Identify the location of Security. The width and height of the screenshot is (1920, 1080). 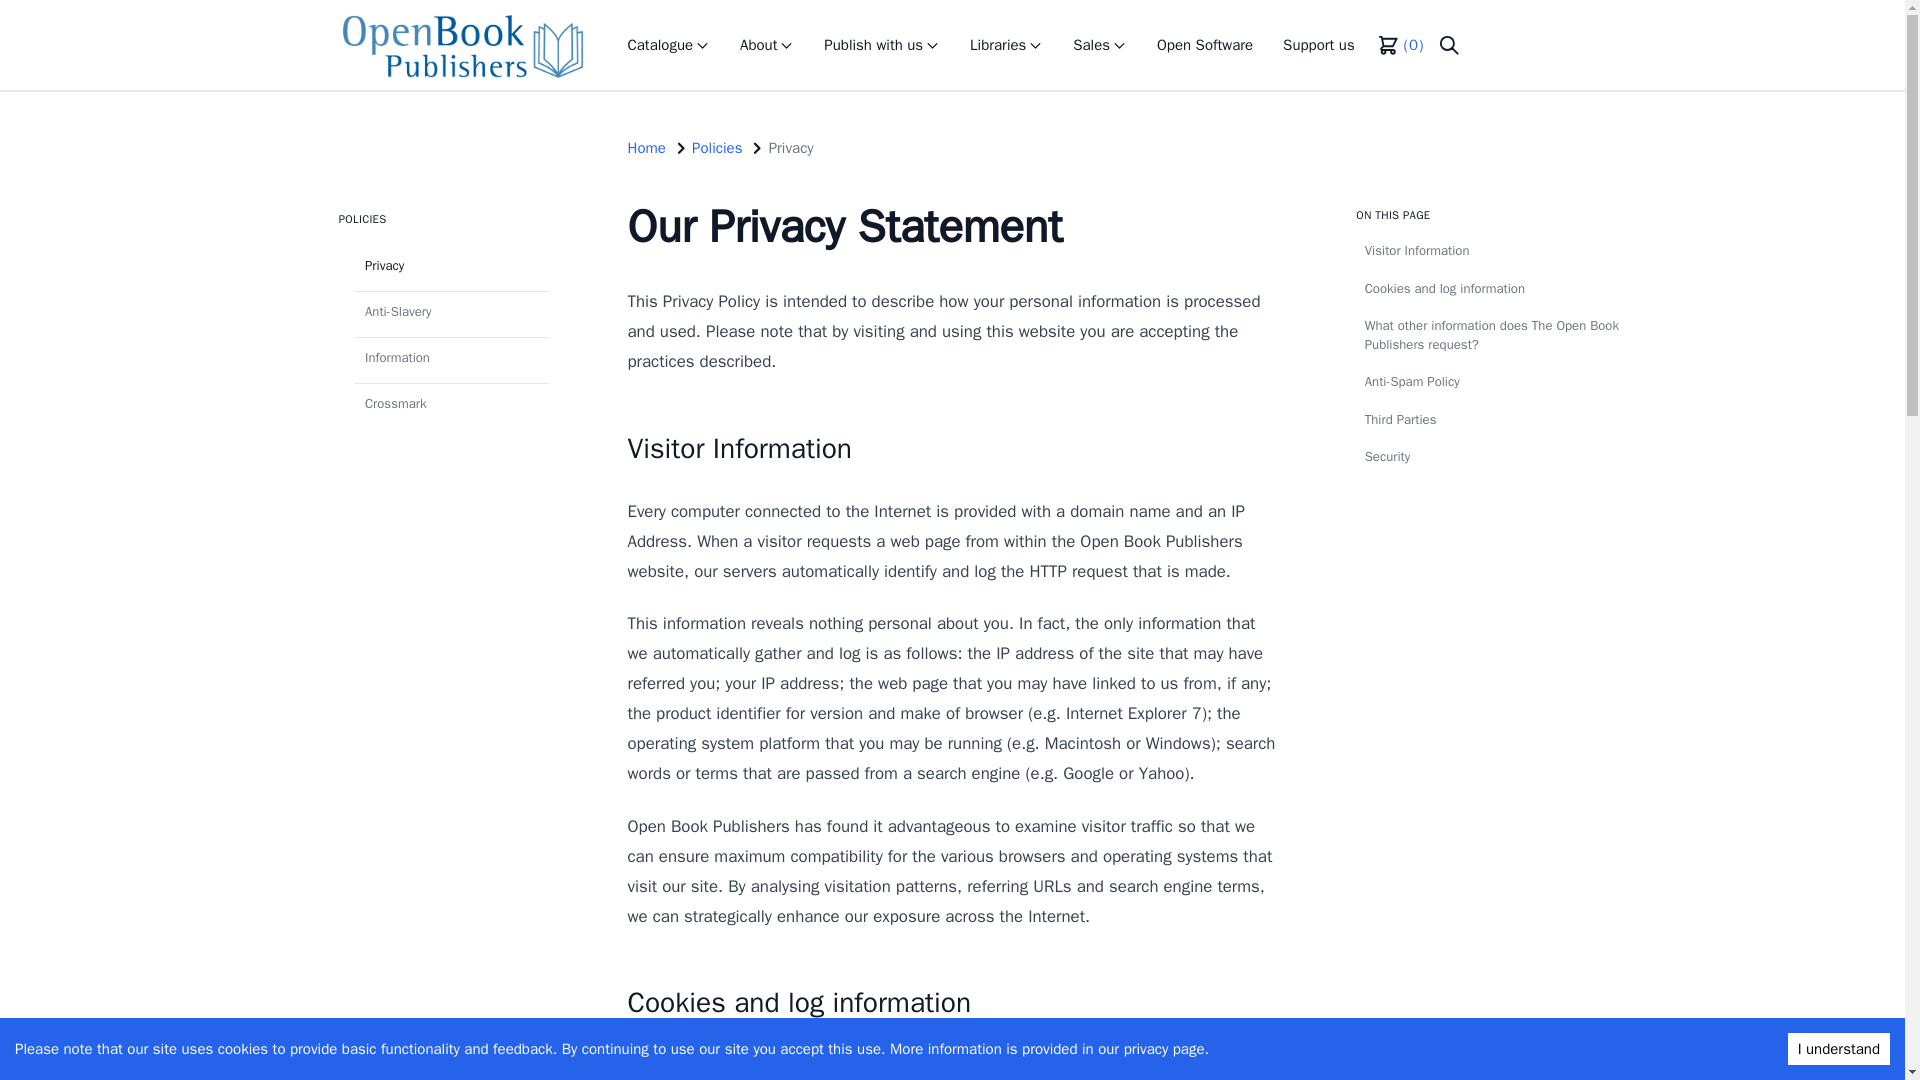
(1502, 457).